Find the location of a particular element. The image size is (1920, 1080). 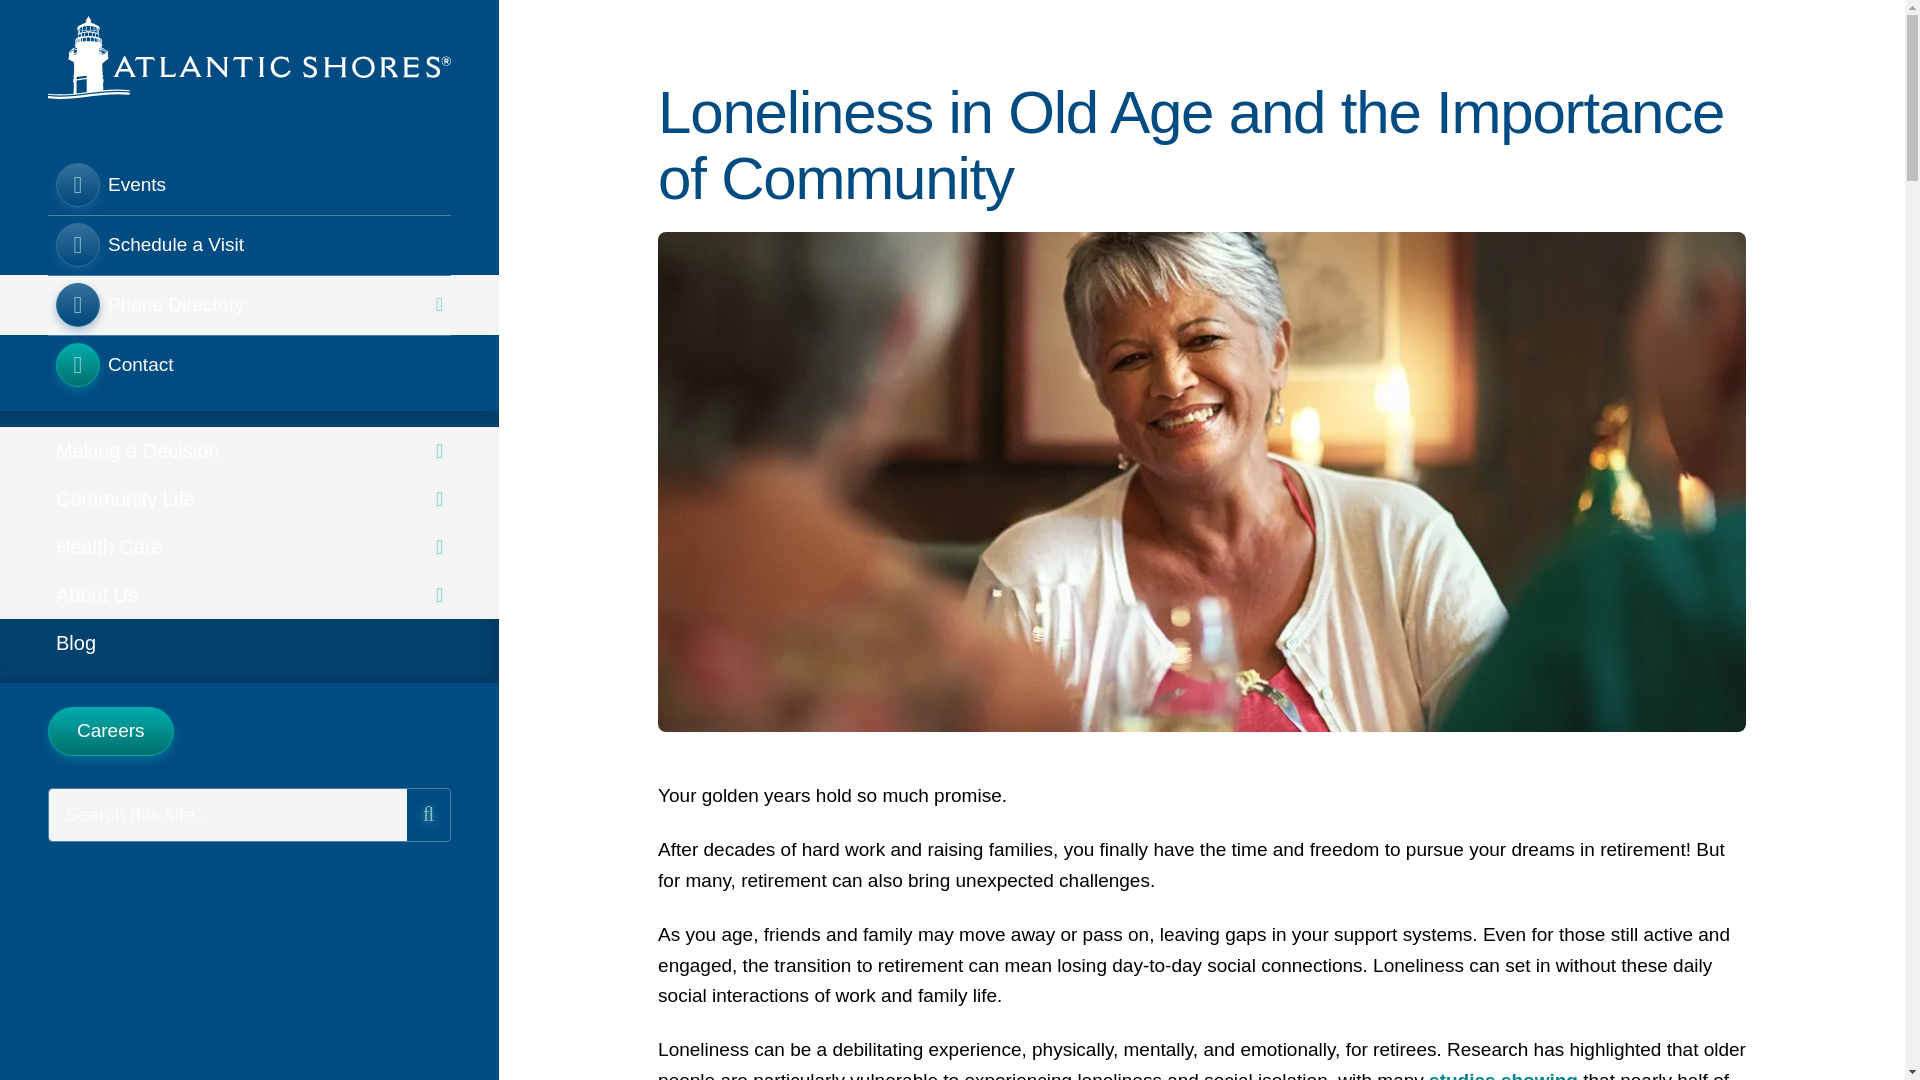

Making a Decision is located at coordinates (250, 450).